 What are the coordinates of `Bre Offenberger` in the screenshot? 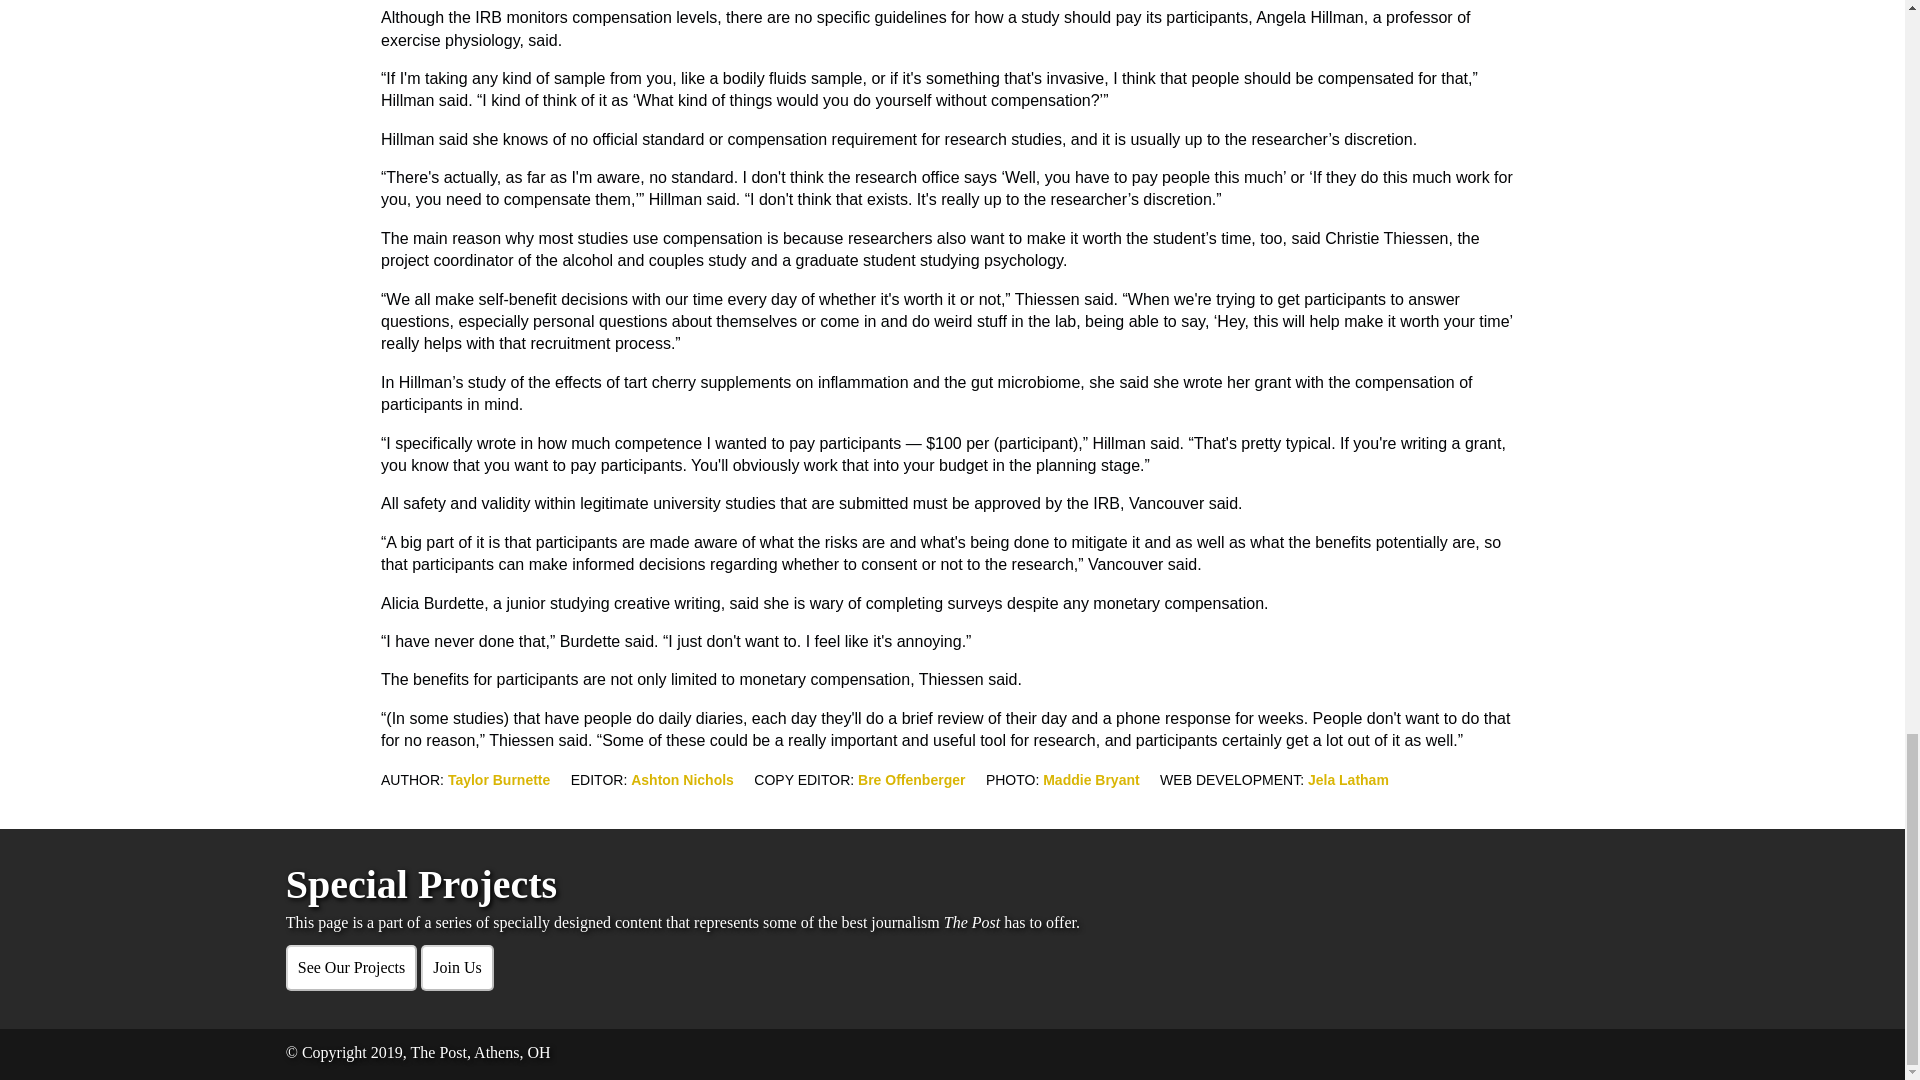 It's located at (912, 779).